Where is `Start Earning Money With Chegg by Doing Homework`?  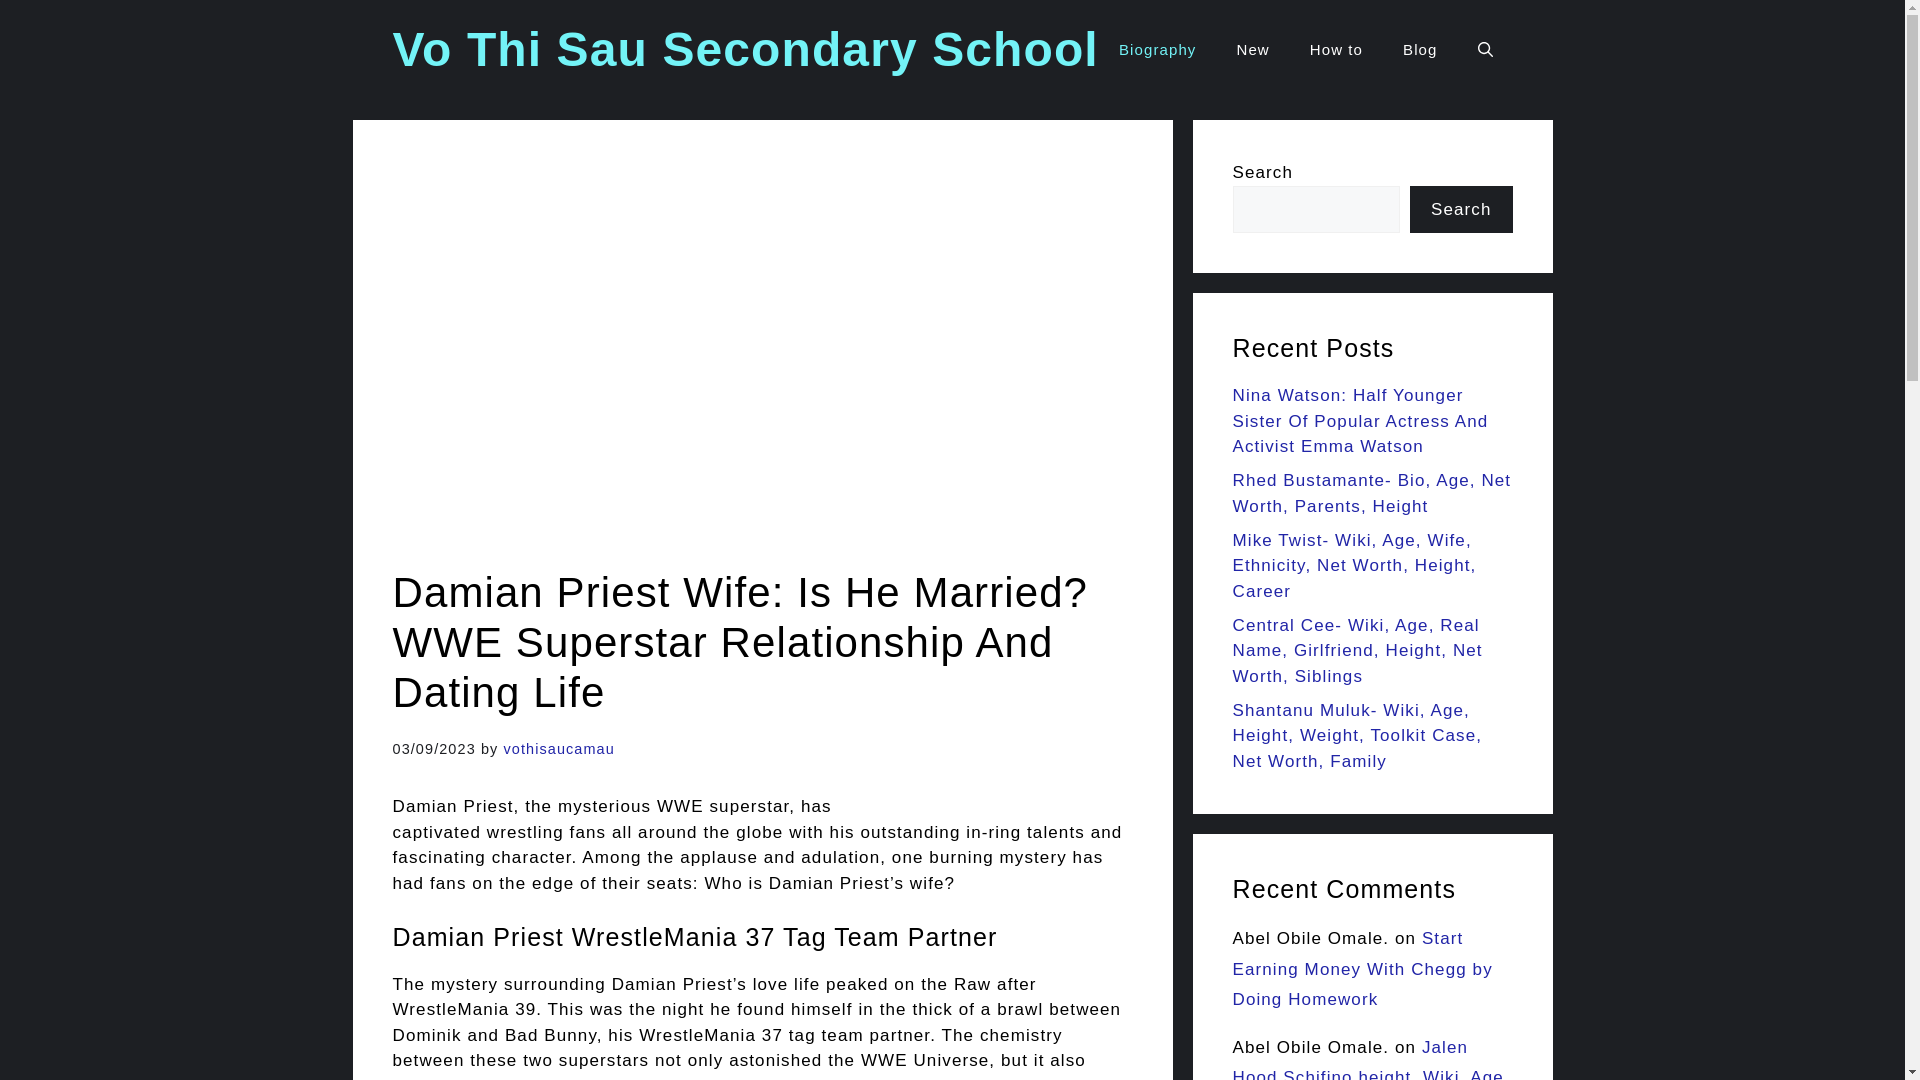
Start Earning Money With Chegg by Doing Homework is located at coordinates (1362, 968).